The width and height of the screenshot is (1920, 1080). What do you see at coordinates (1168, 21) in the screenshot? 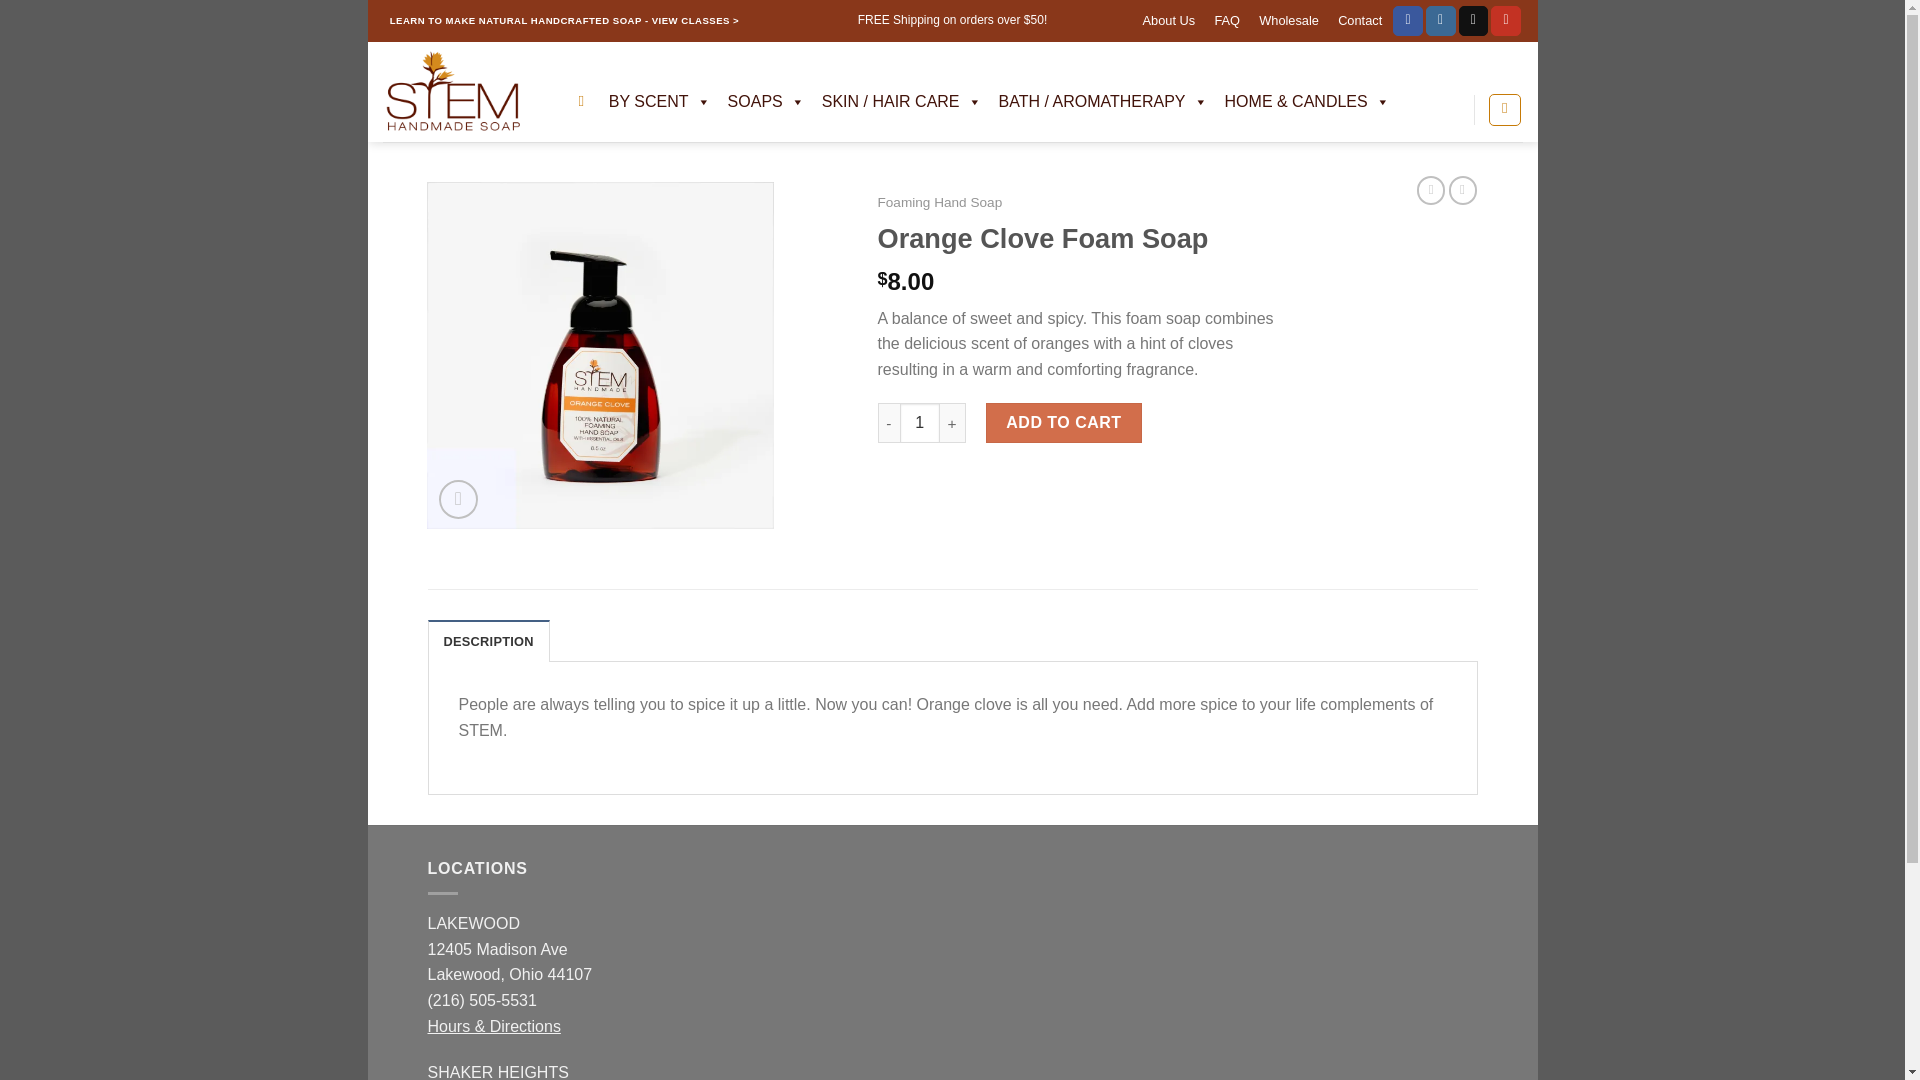
I see `About Us` at bounding box center [1168, 21].